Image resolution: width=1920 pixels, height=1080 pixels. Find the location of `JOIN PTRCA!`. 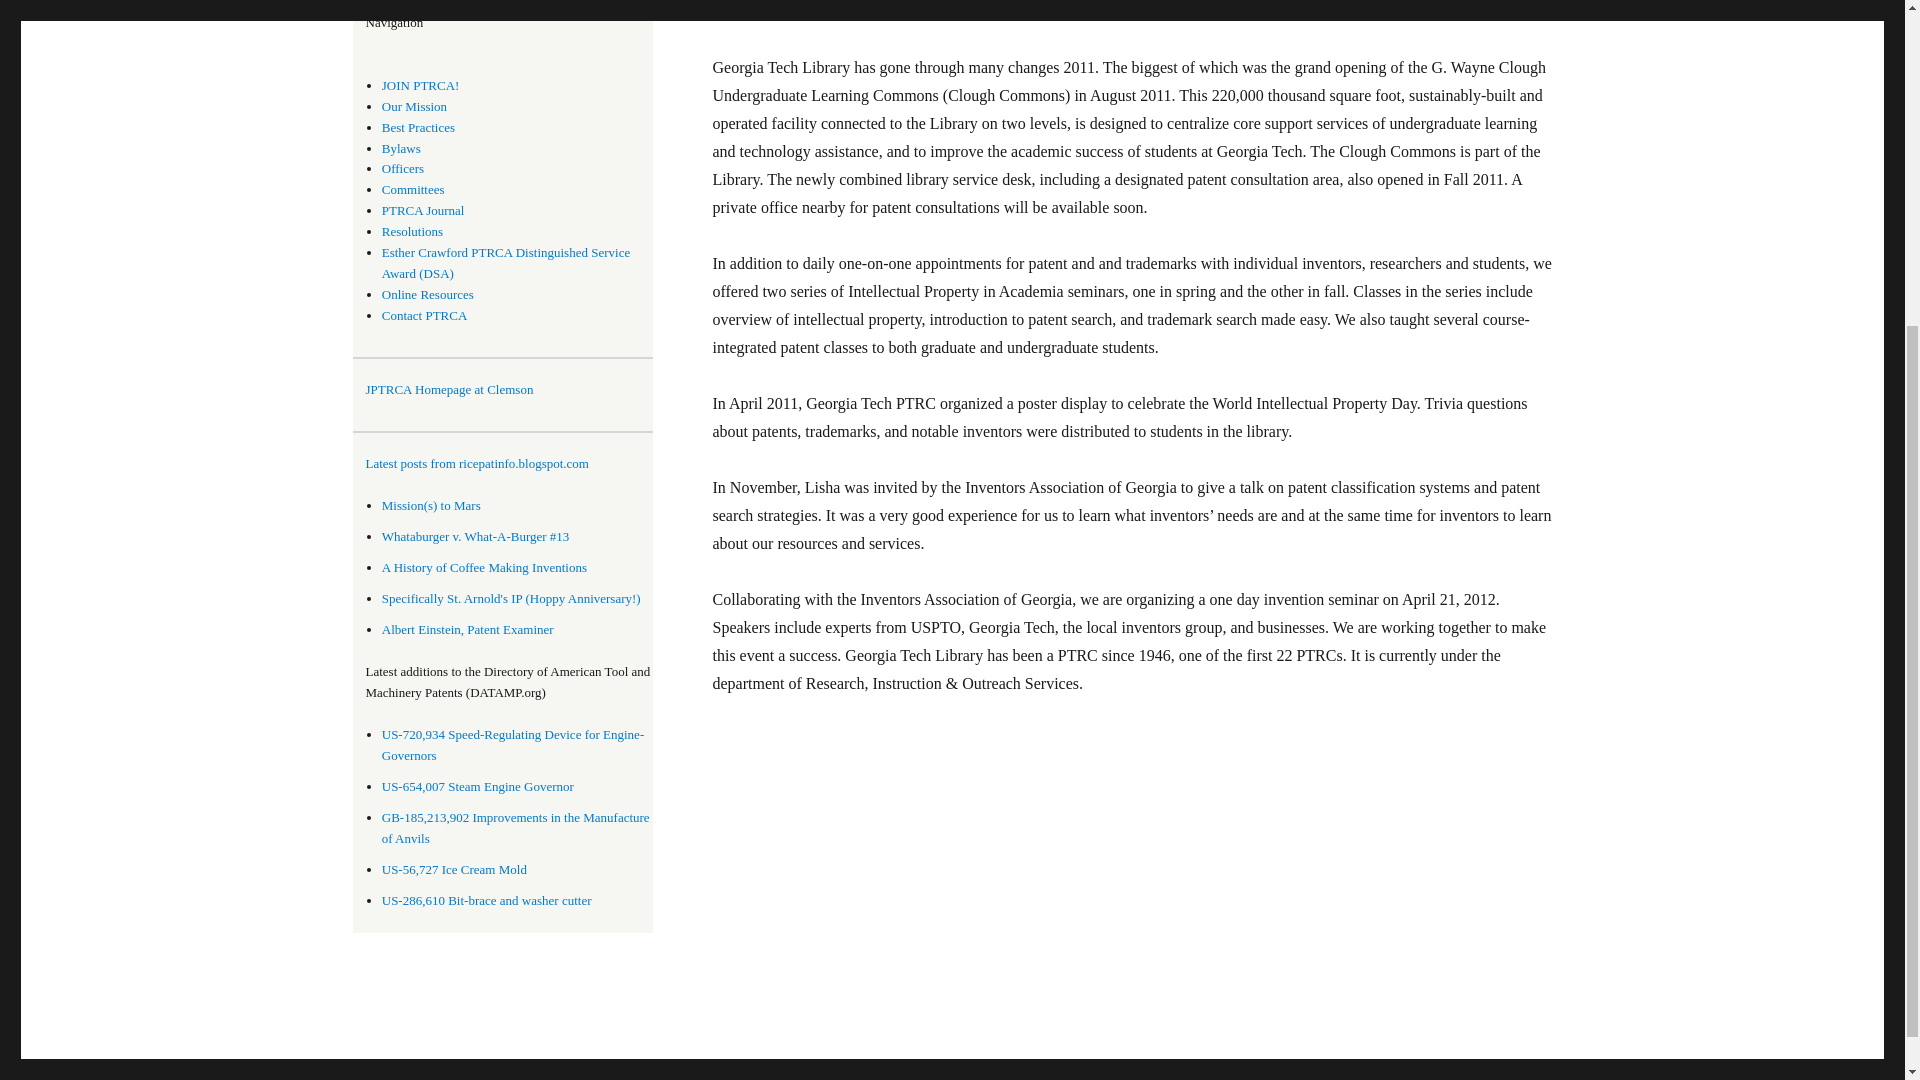

JOIN PTRCA! is located at coordinates (421, 84).